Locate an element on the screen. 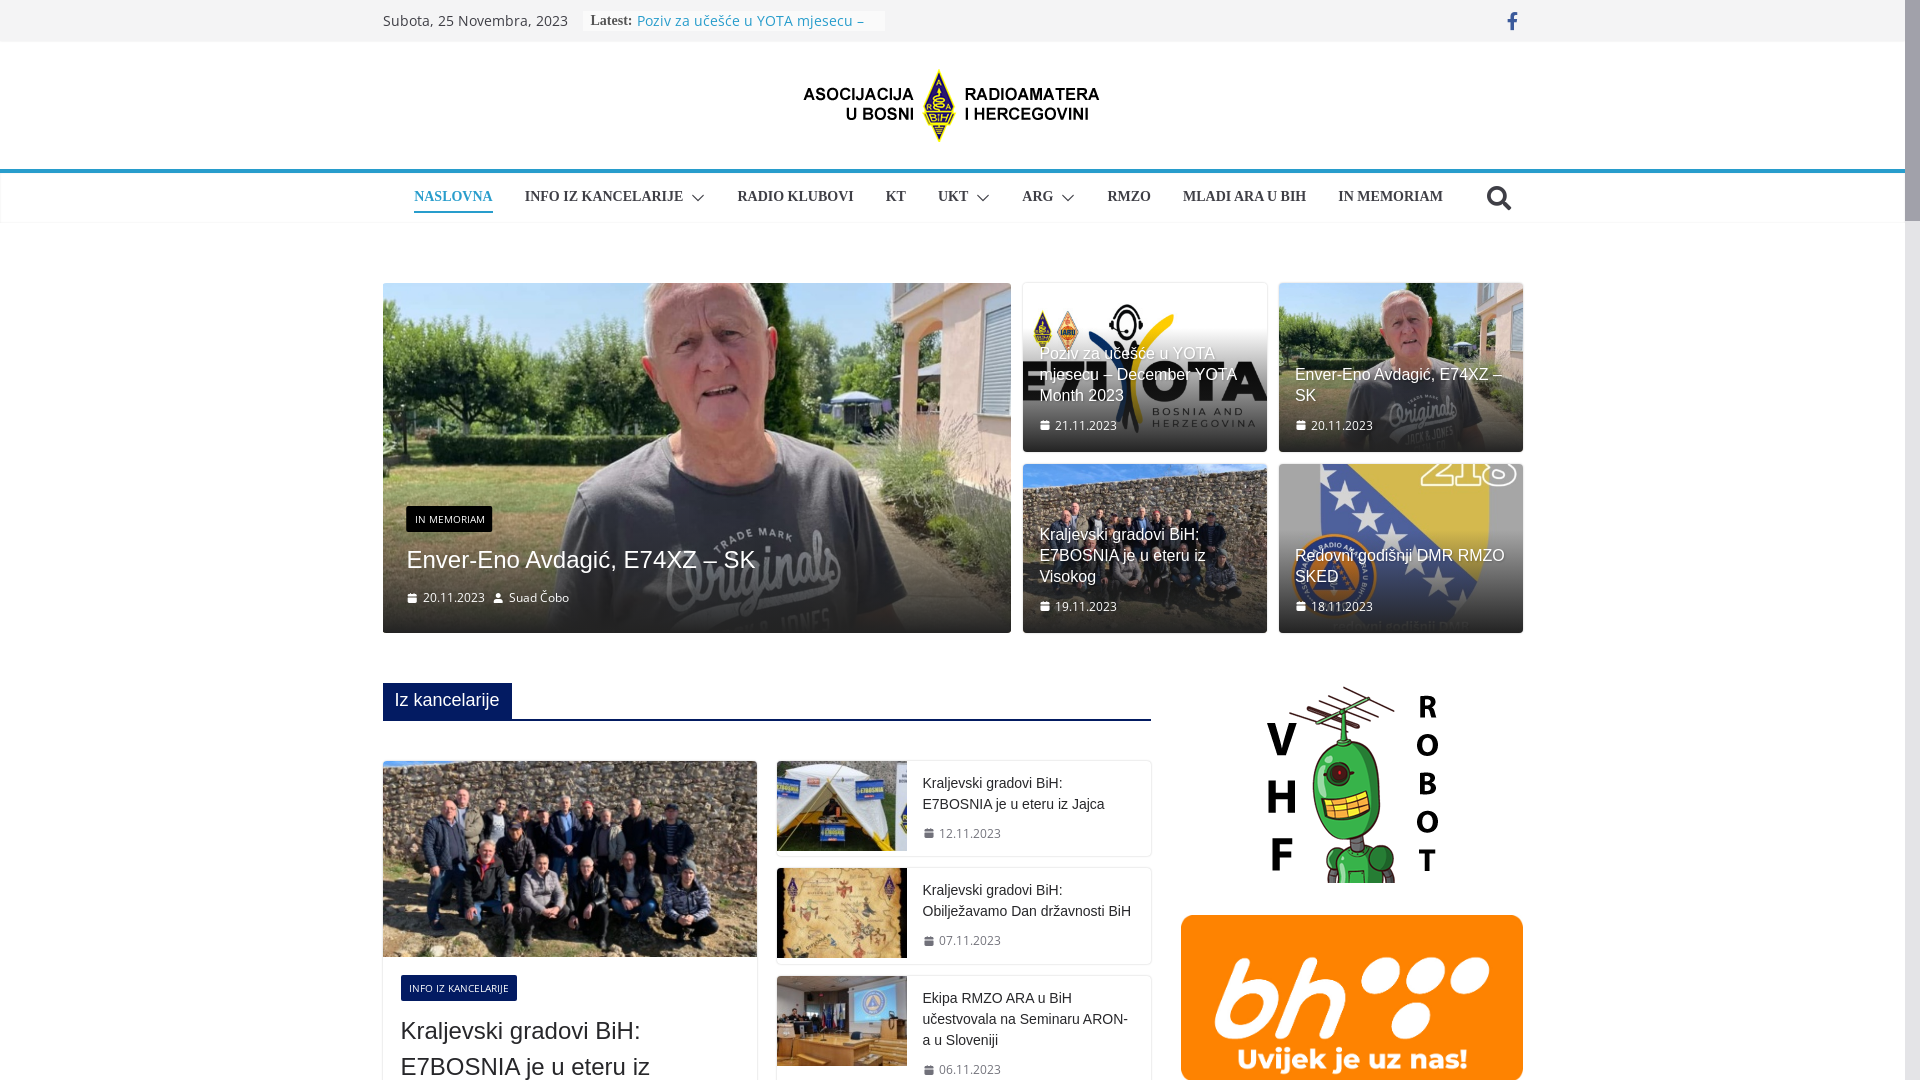 This screenshot has width=1920, height=1080. INFO IZ KANCELARIJE is located at coordinates (464, 488).